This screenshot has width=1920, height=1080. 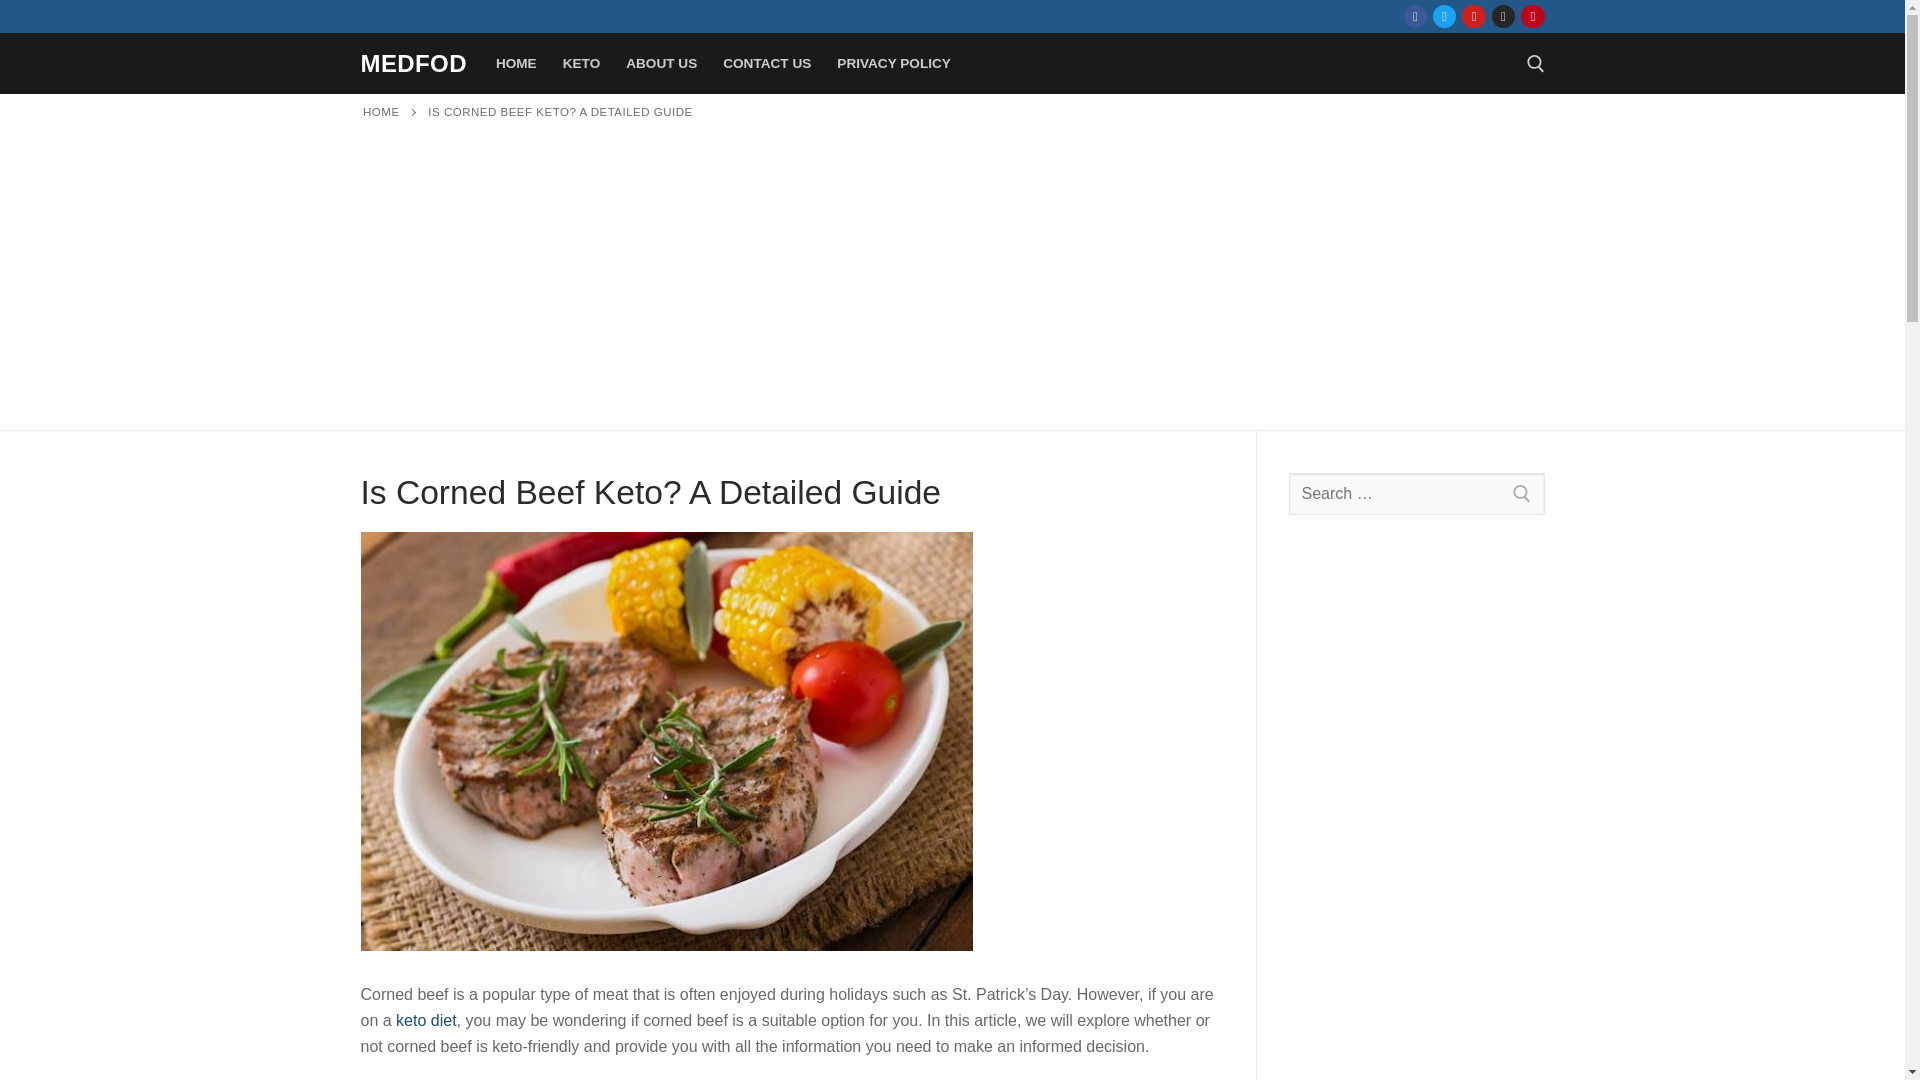 I want to click on Twitter, so click(x=1444, y=16).